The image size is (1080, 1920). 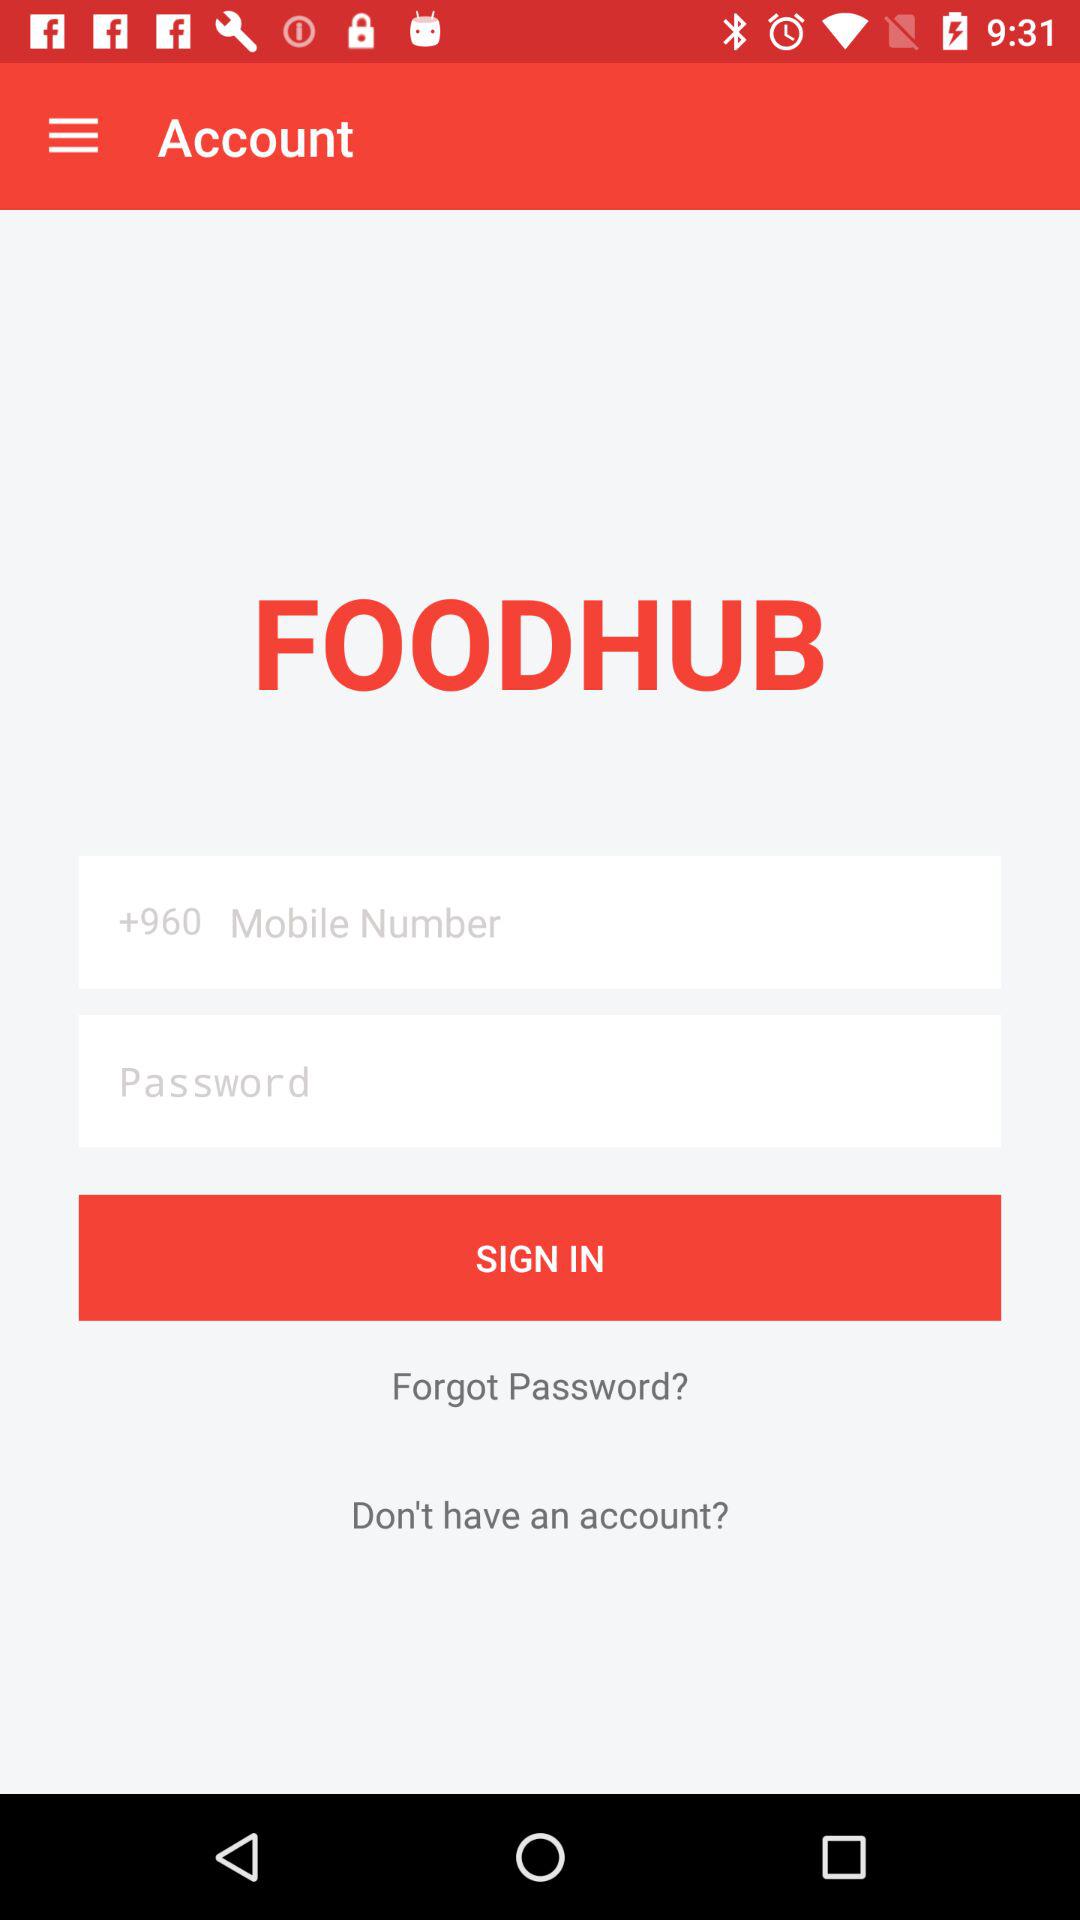 What do you see at coordinates (540, 1384) in the screenshot?
I see `jump until the forgot password? icon` at bounding box center [540, 1384].